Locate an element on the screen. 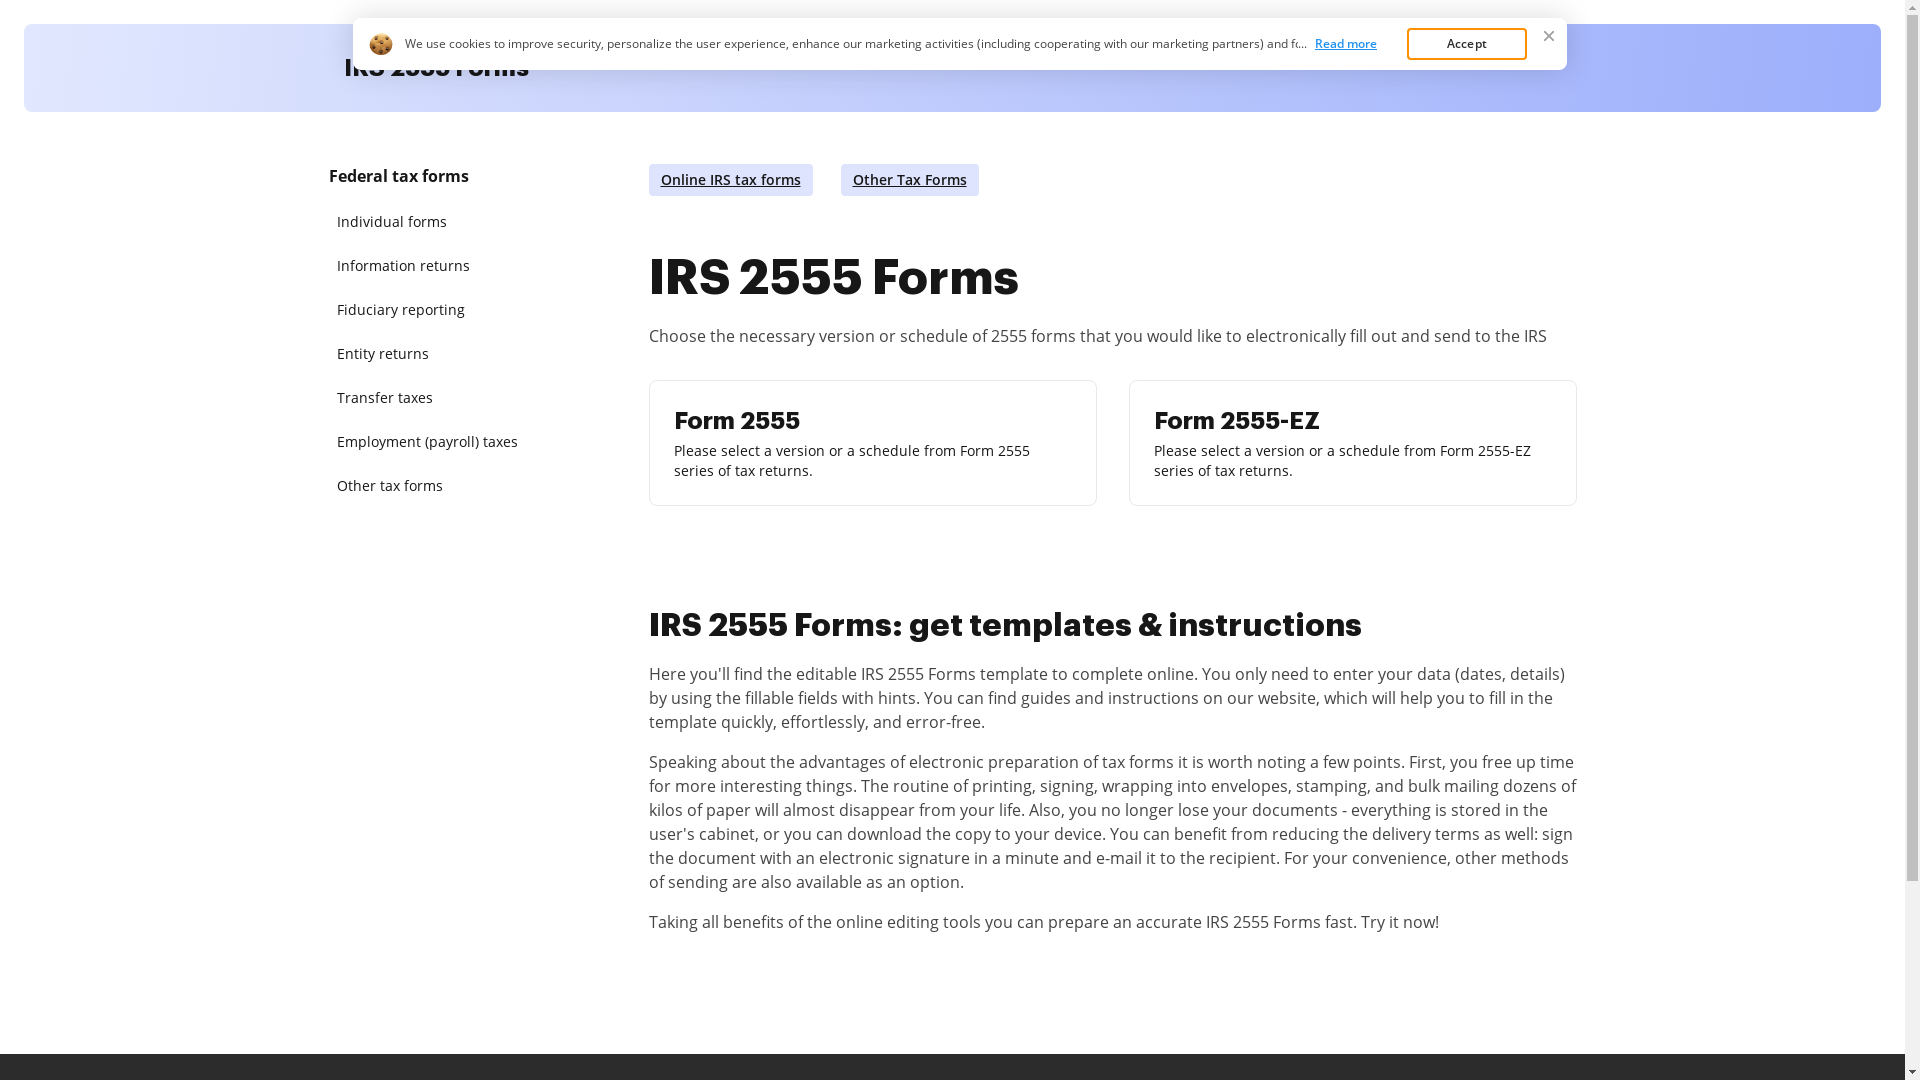 This screenshot has width=1920, height=1080. Fiduciary reporting is located at coordinates (432, 310).